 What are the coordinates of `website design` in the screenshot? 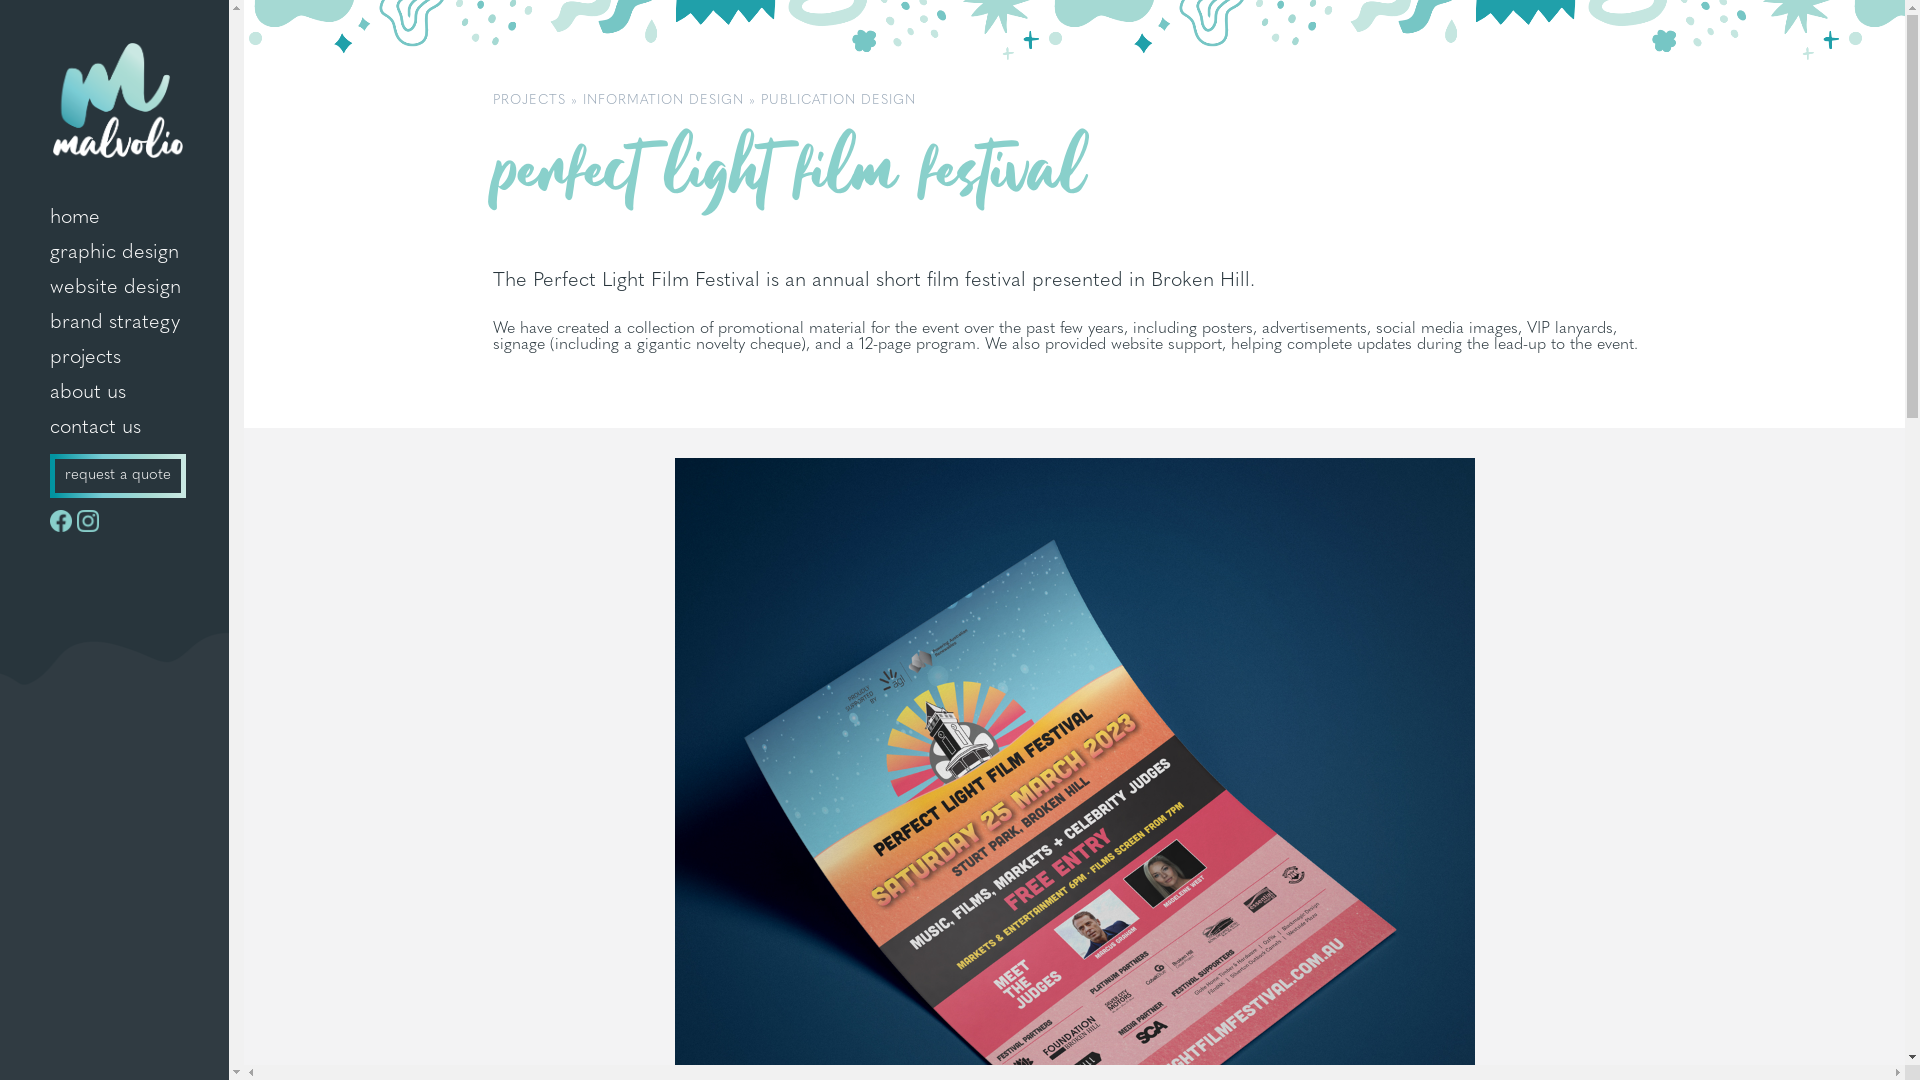 It's located at (114, 288).